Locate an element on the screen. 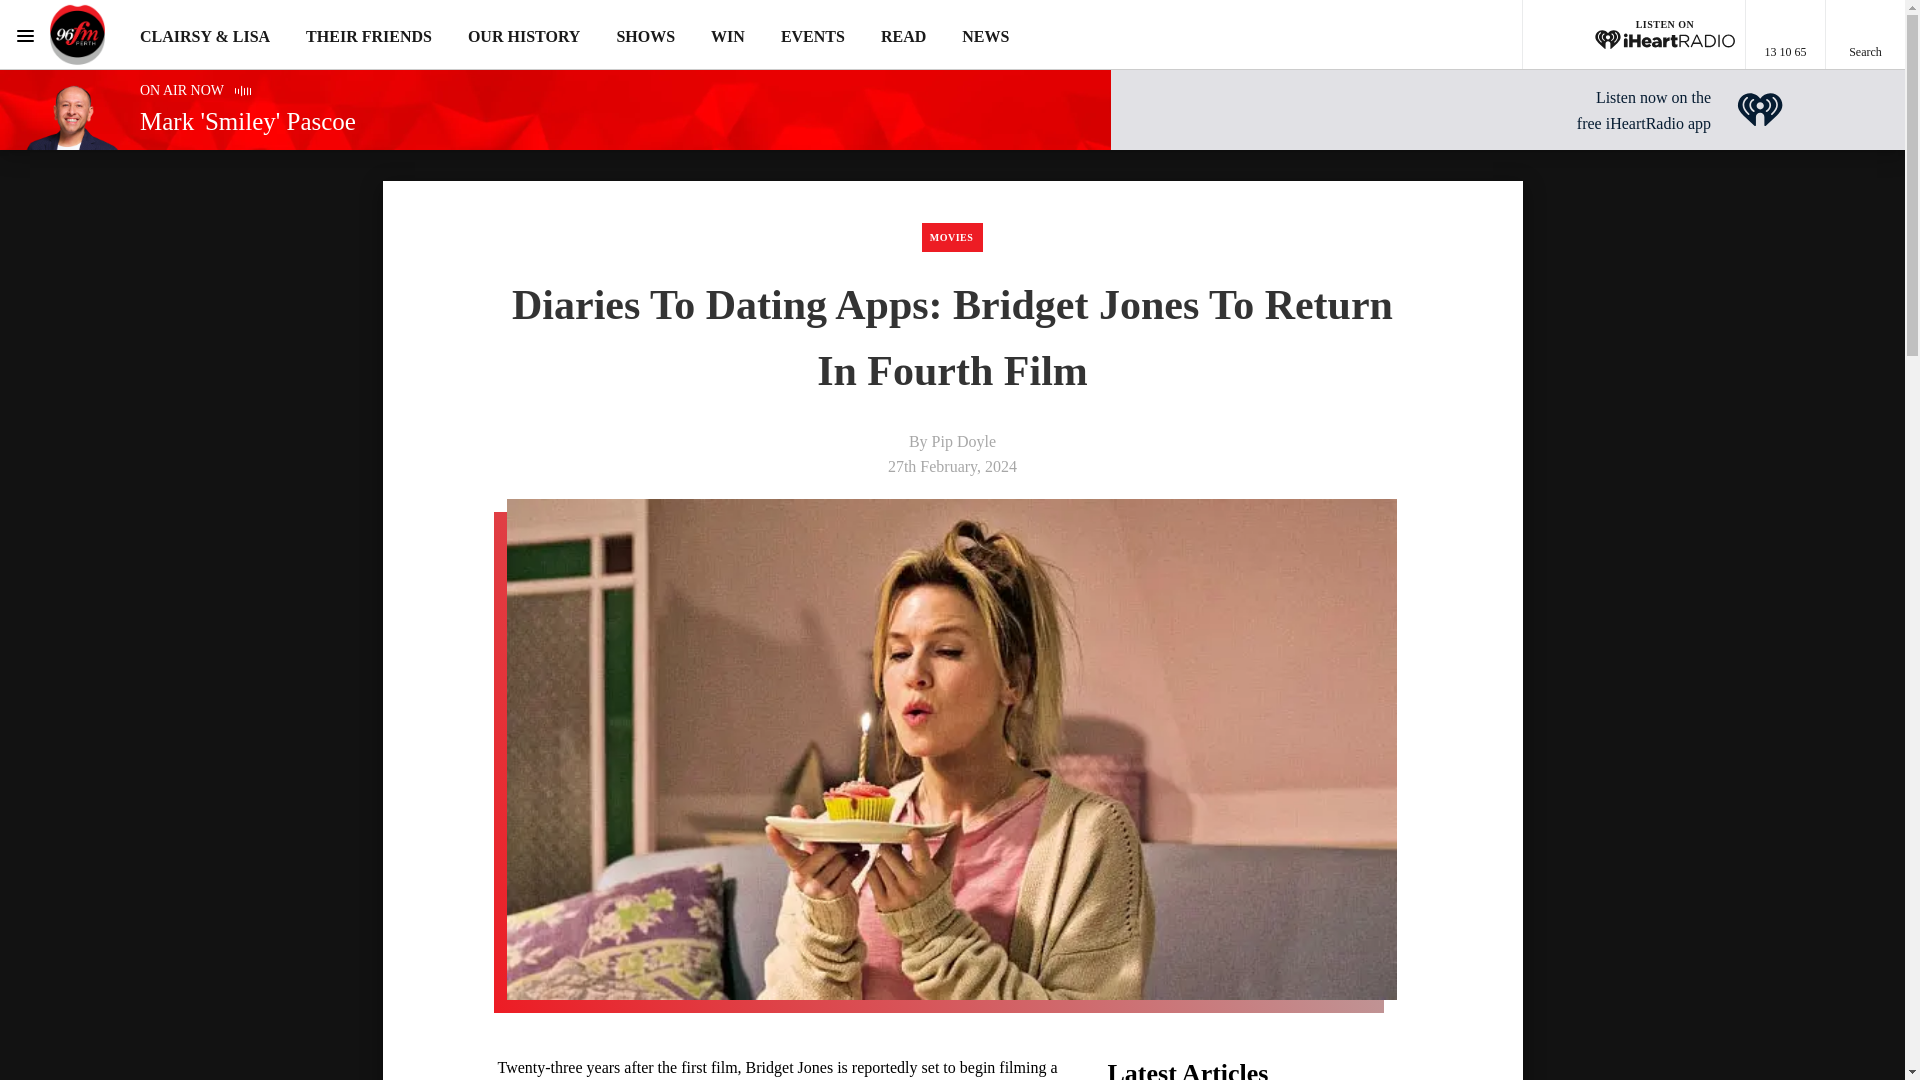  THEIR FRIENDS is located at coordinates (368, 35).